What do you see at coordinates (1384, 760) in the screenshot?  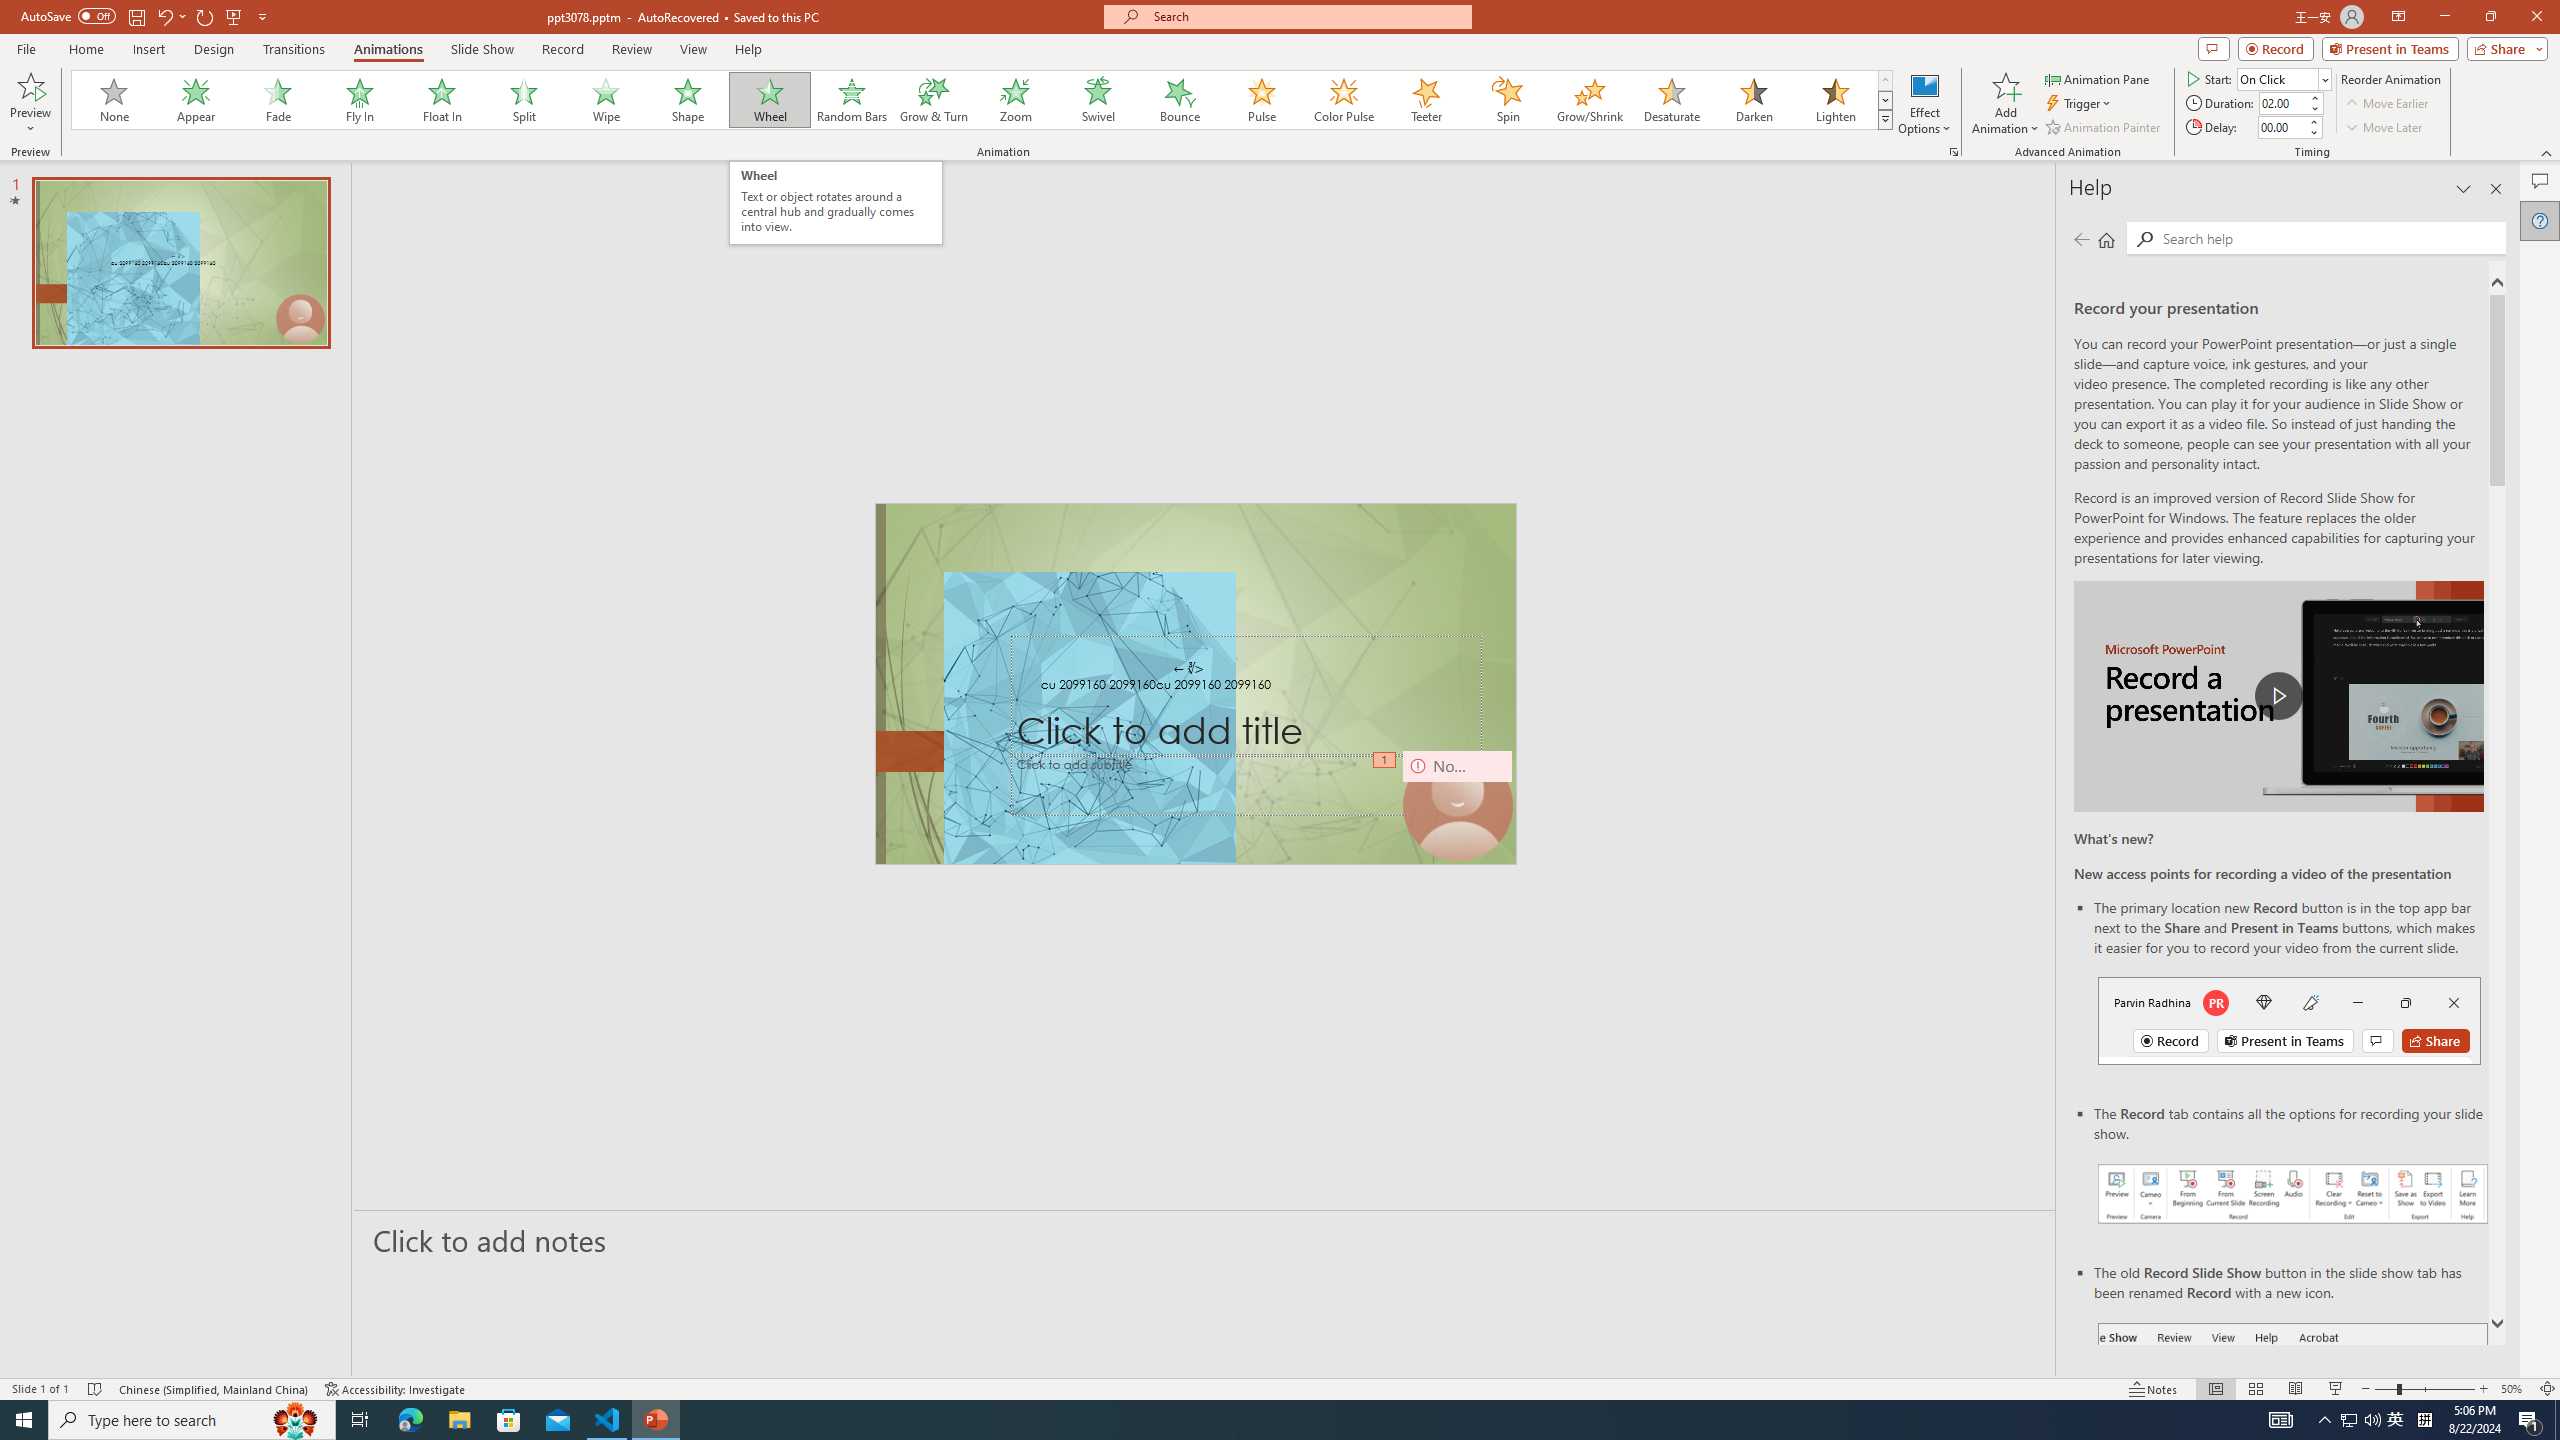 I see `Animation, sequence 1, on Camera 9` at bounding box center [1384, 760].